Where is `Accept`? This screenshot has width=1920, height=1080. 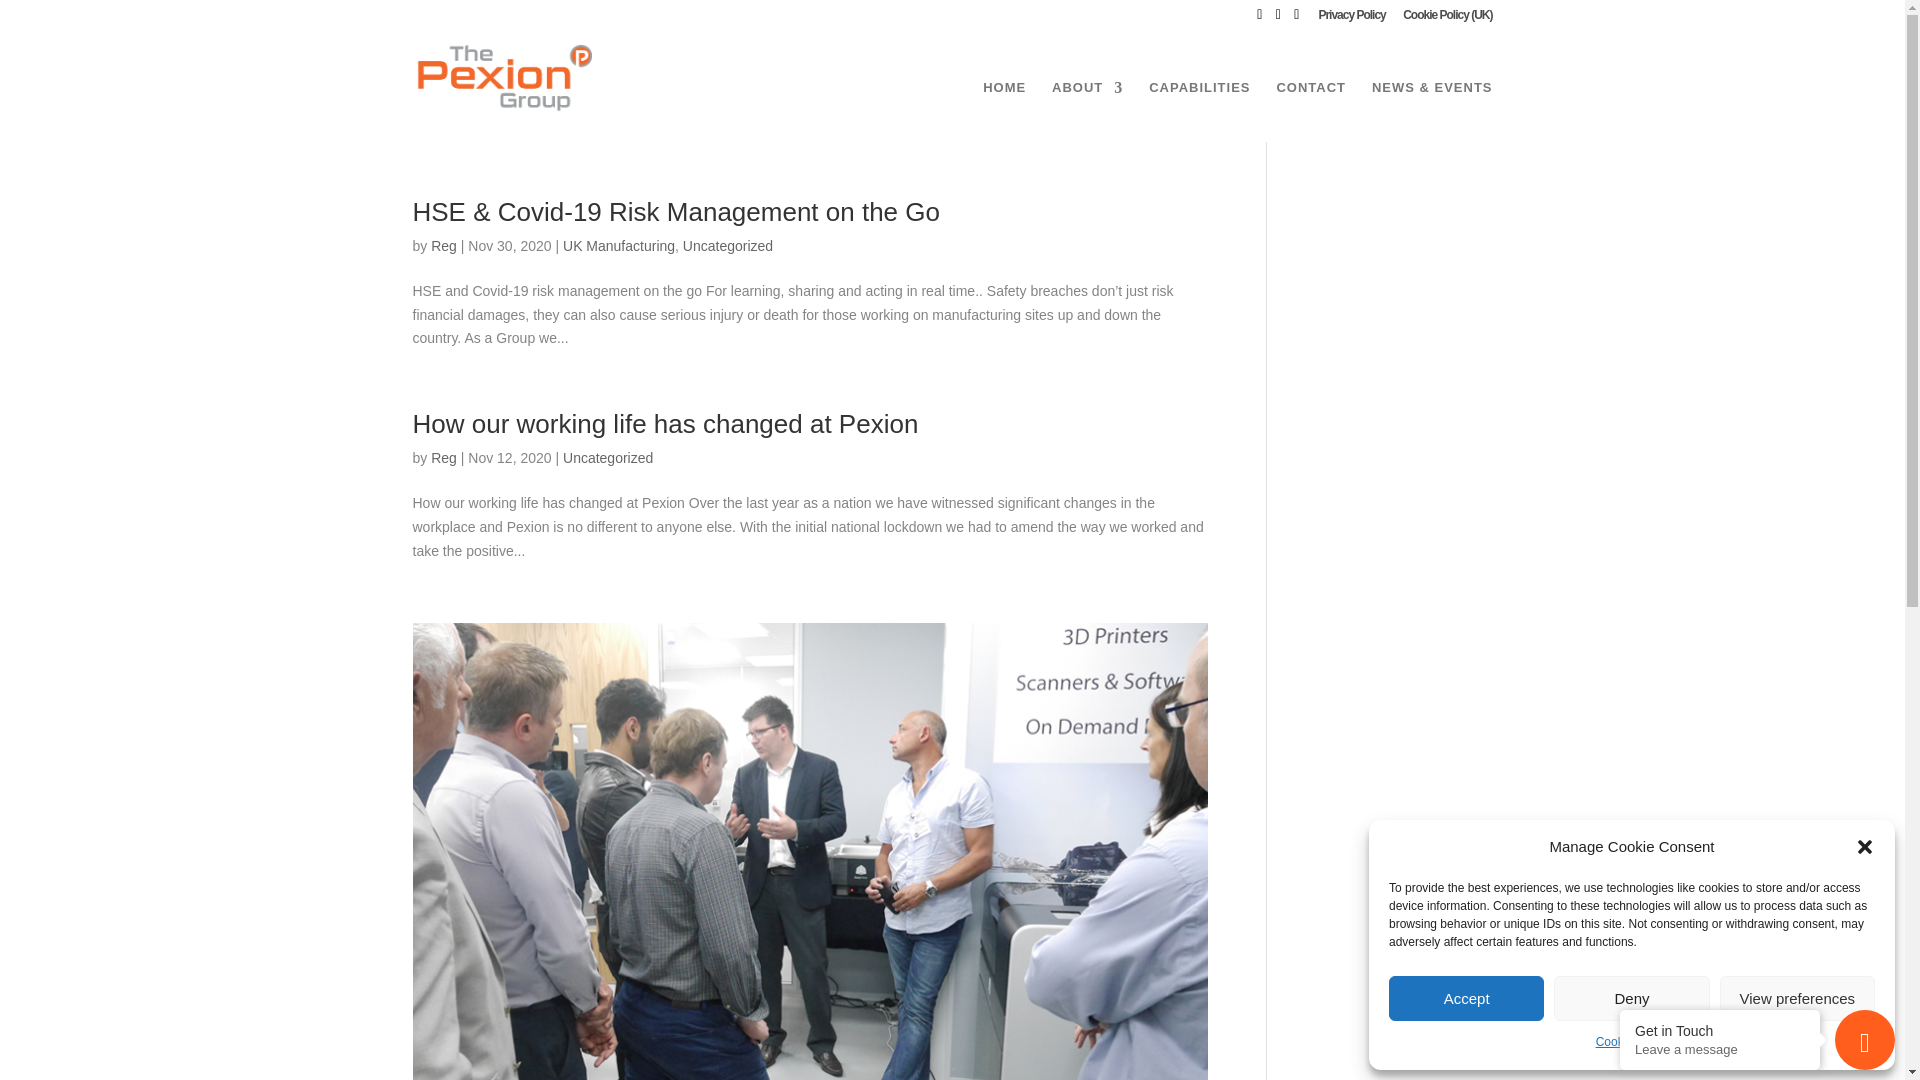 Accept is located at coordinates (1466, 998).